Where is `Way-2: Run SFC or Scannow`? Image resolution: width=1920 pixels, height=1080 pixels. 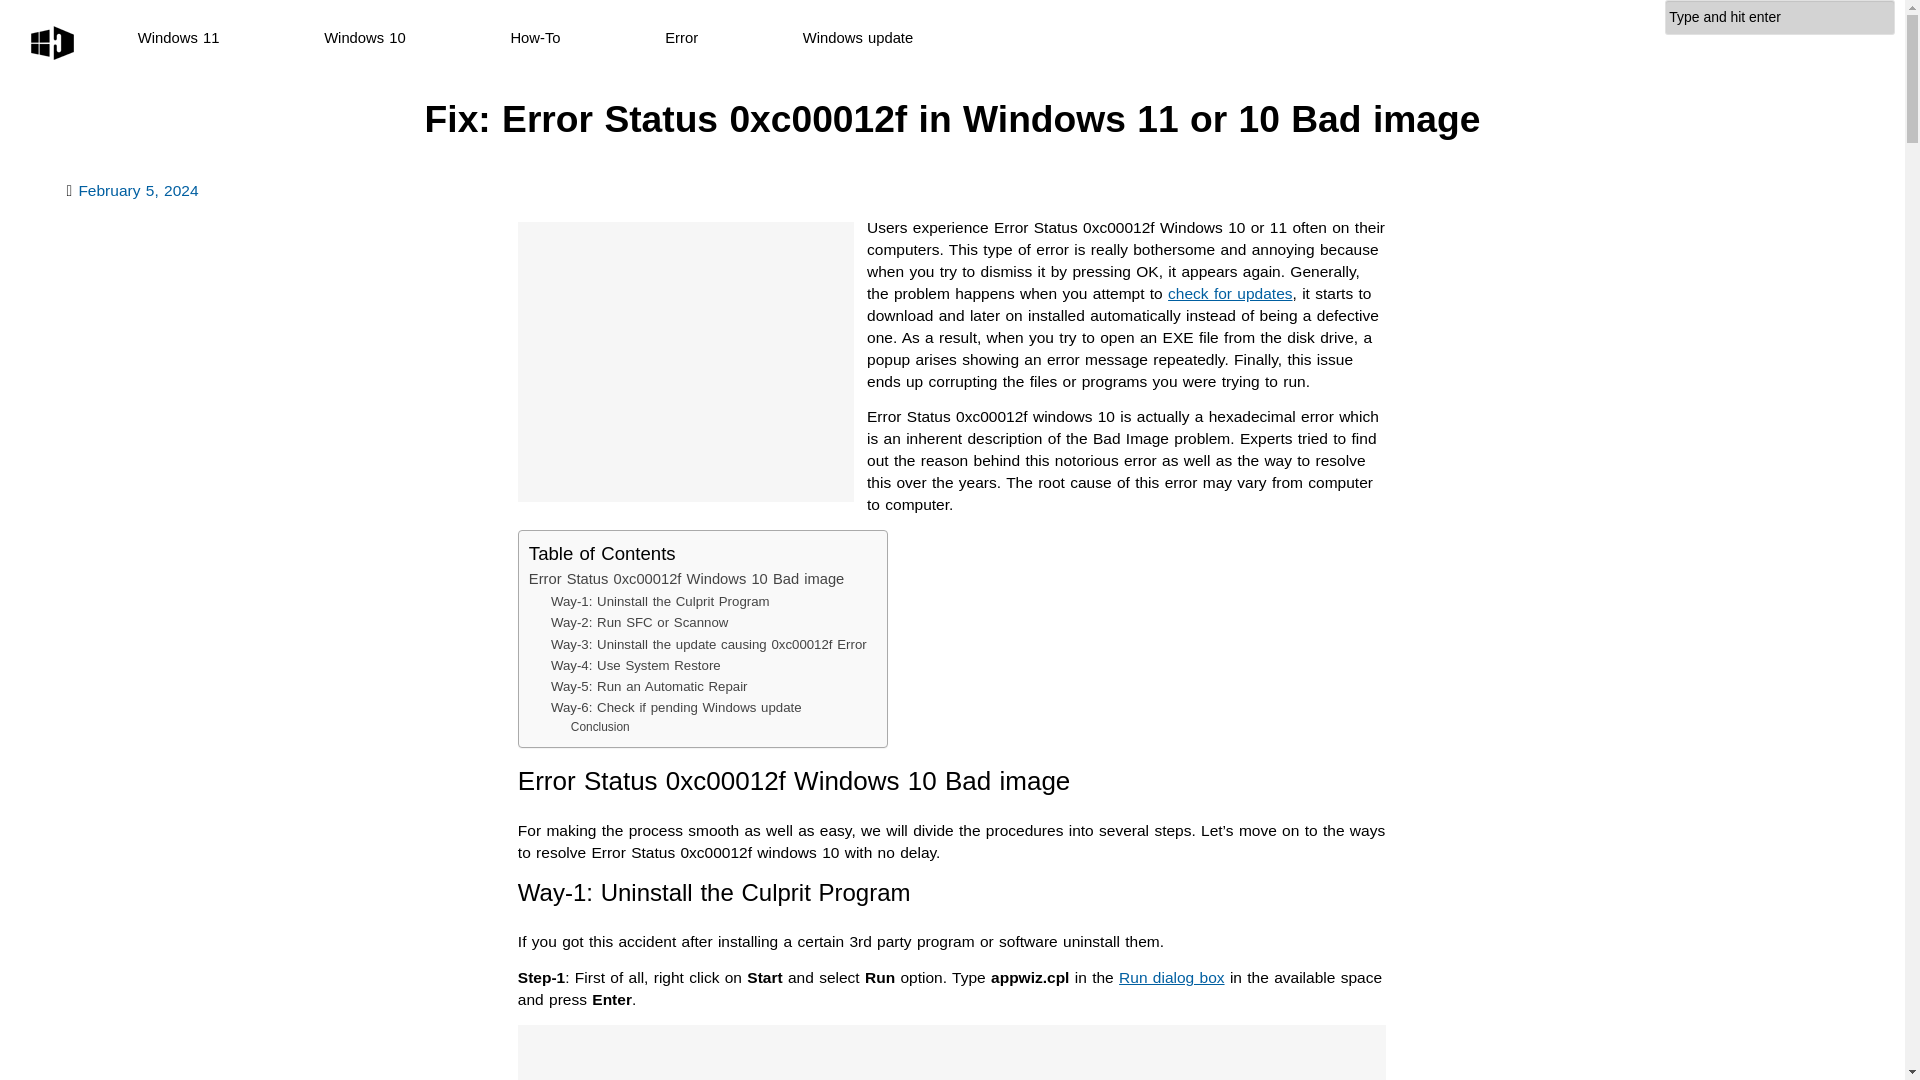 Way-2: Run SFC or Scannow is located at coordinates (639, 622).